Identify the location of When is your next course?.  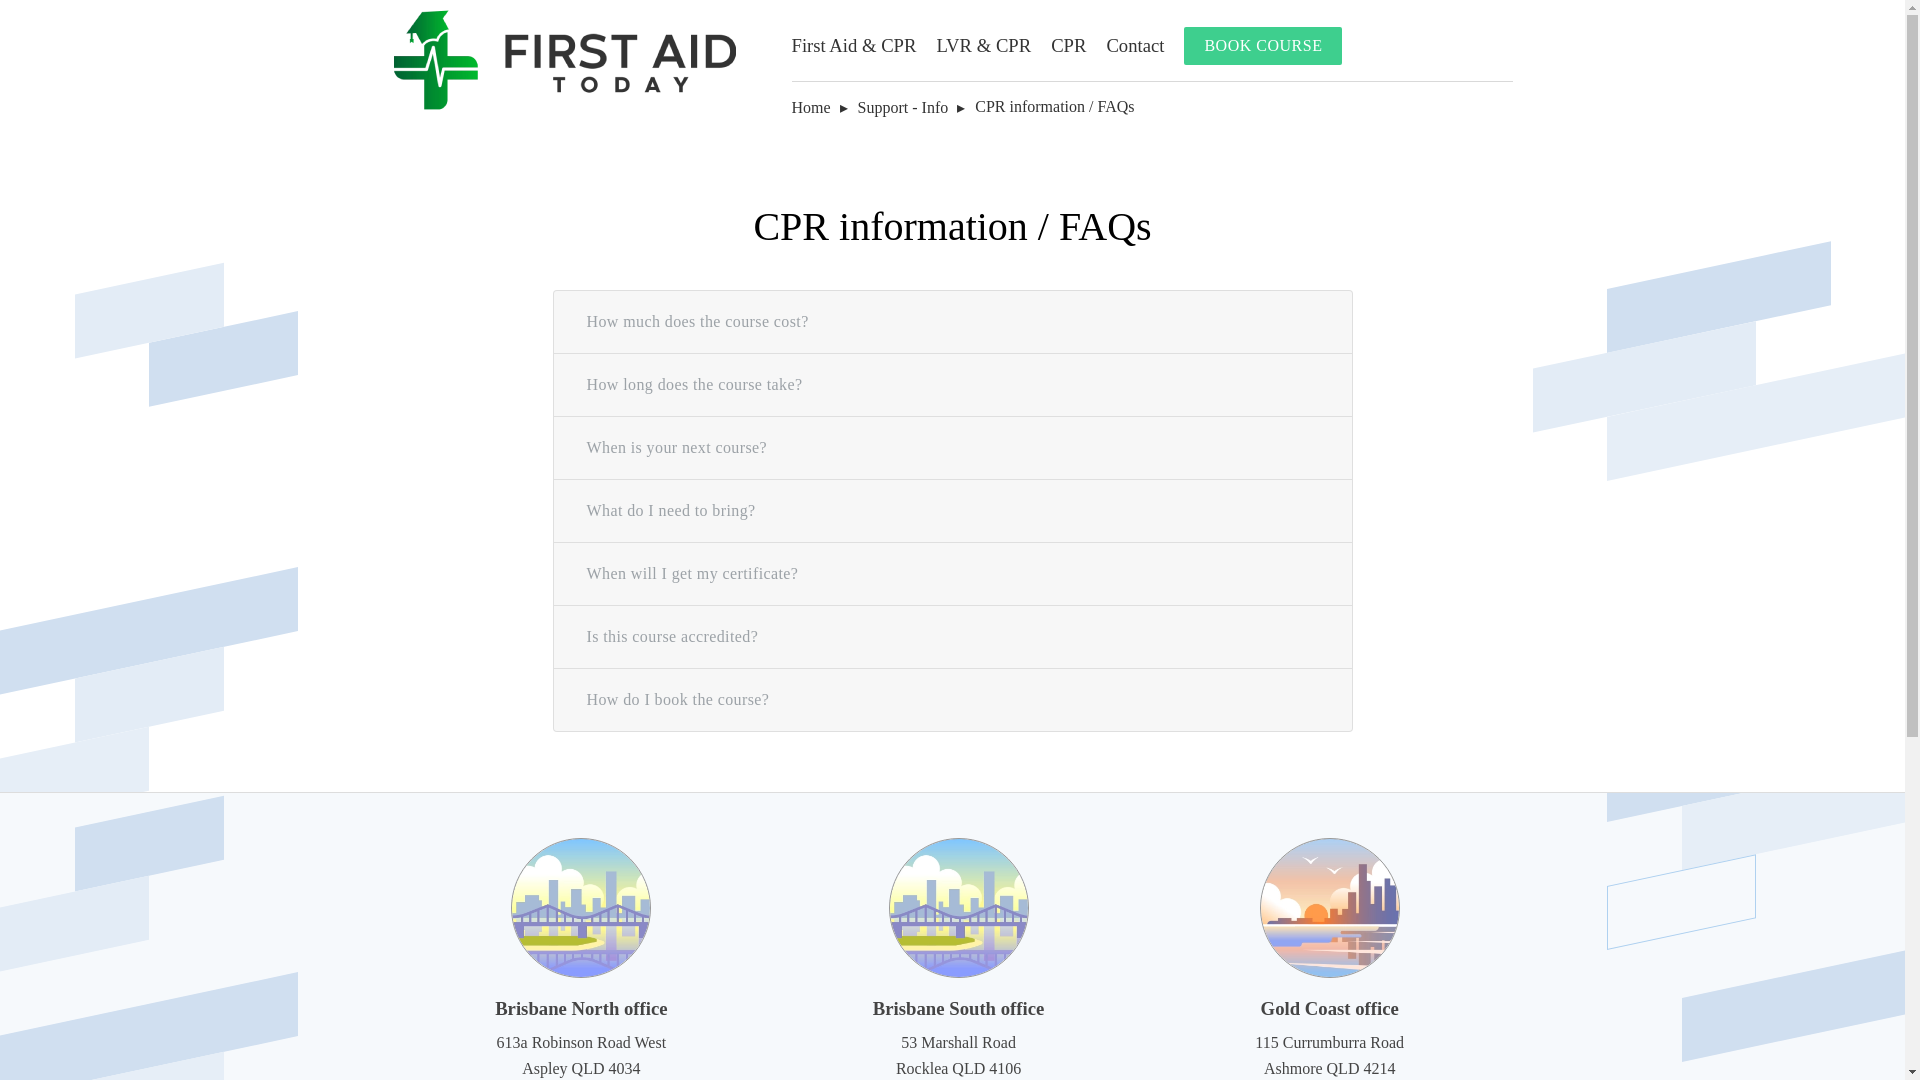
(953, 447).